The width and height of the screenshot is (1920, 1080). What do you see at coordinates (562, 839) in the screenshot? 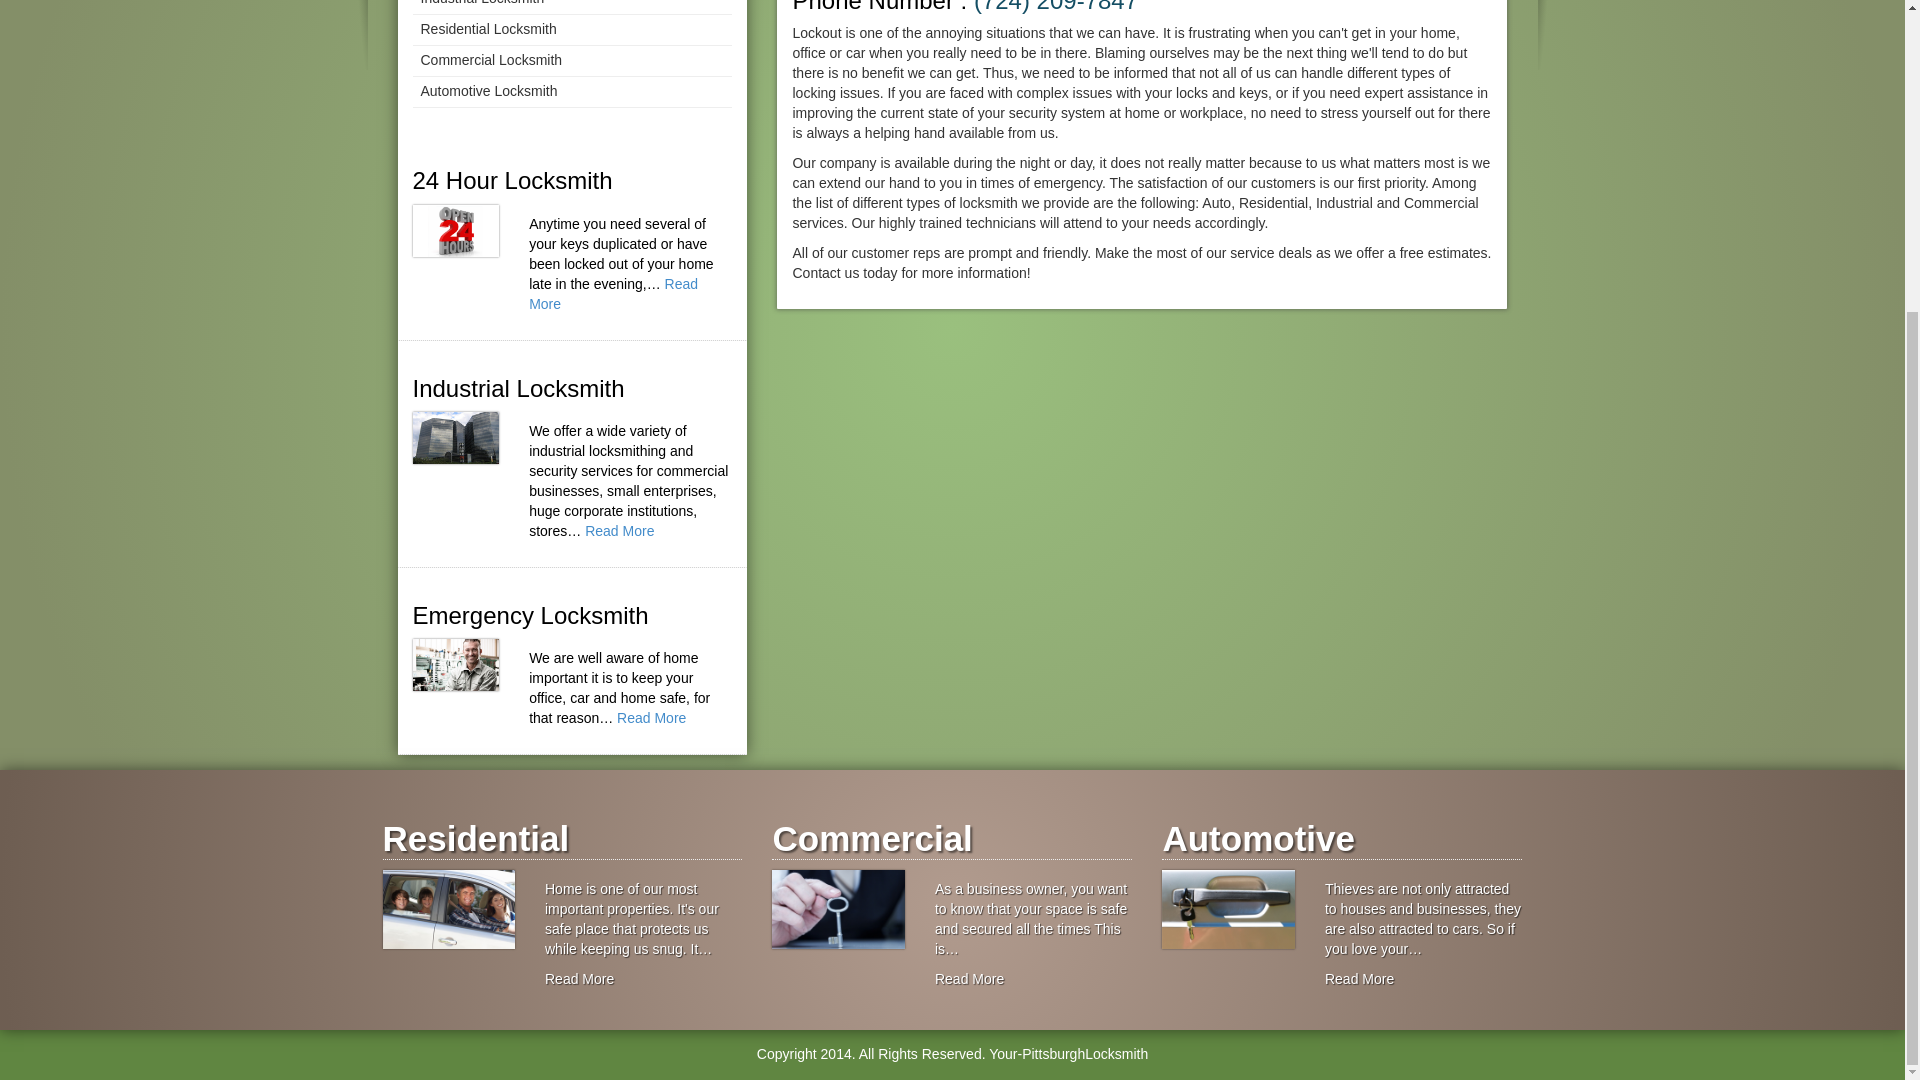
I see `Residential` at bounding box center [562, 839].